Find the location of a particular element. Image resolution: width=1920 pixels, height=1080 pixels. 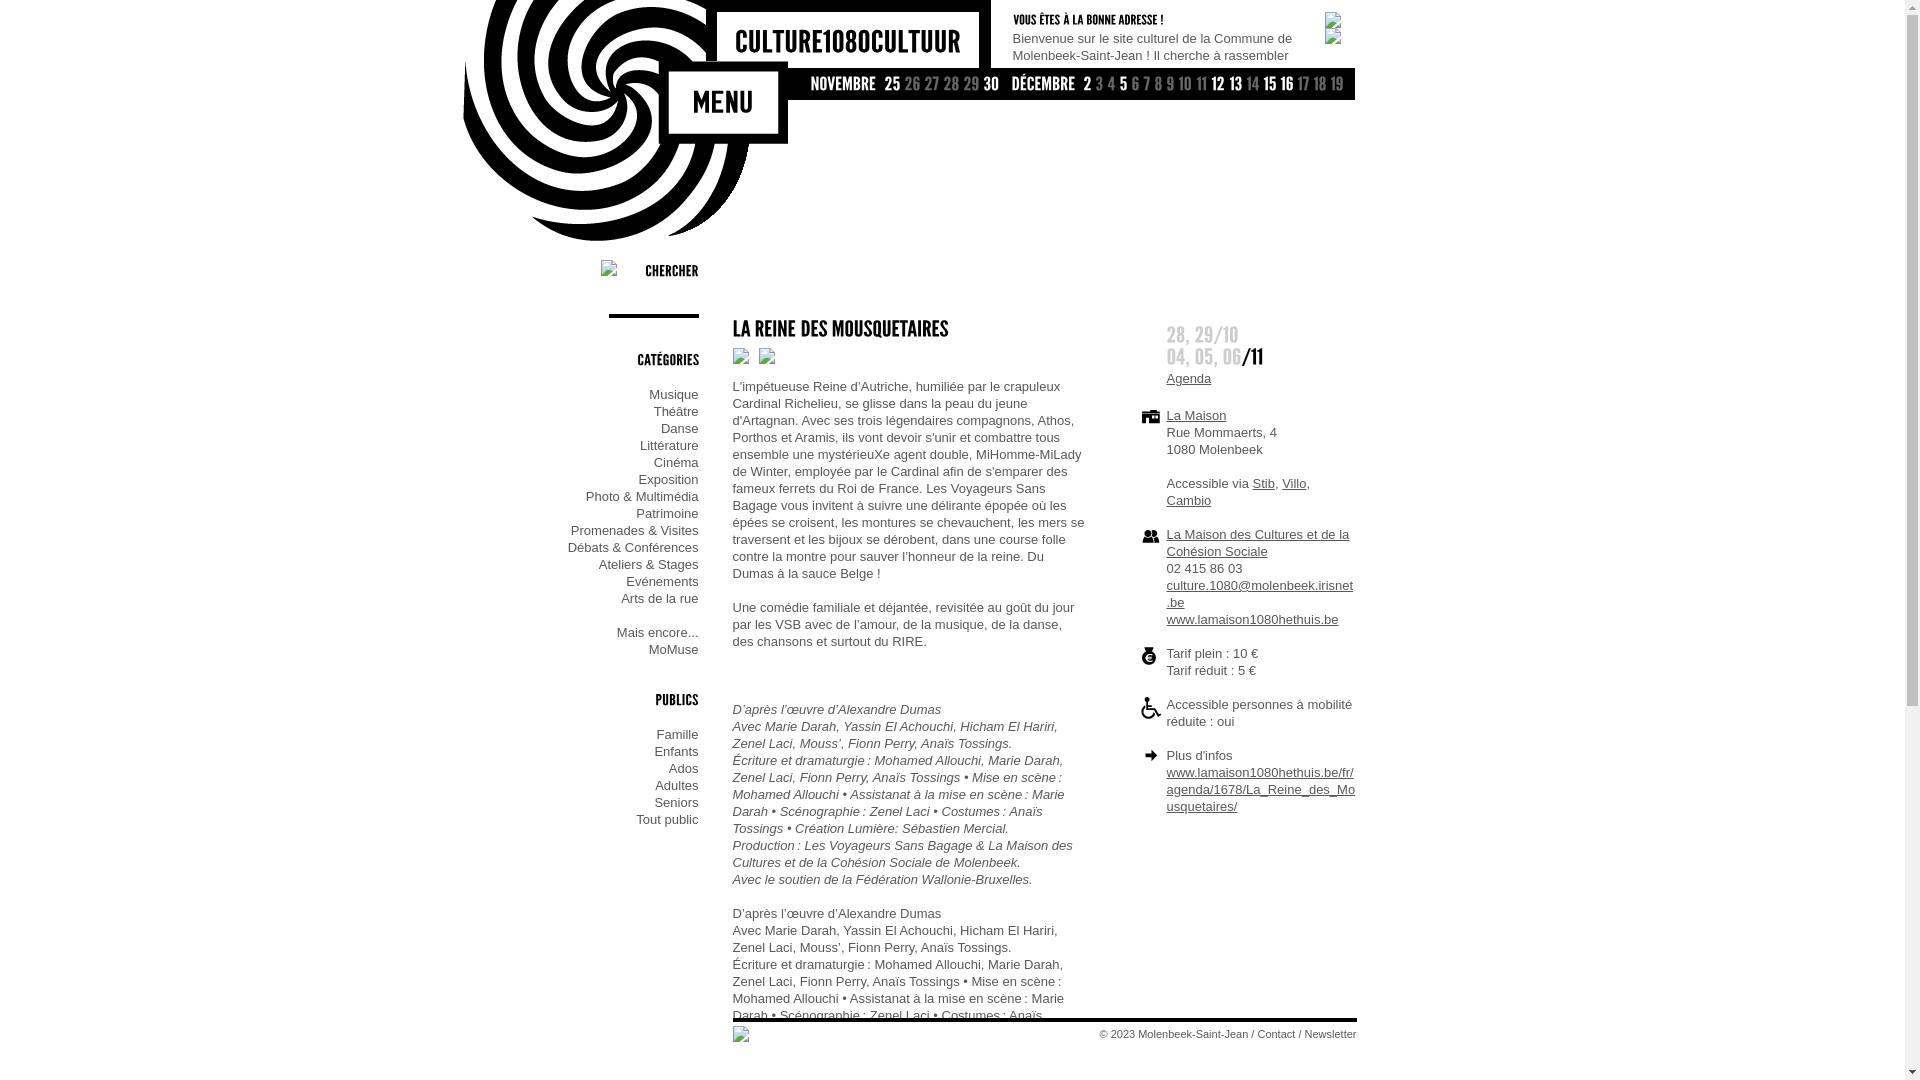

Patrimoine is located at coordinates (580, 514).